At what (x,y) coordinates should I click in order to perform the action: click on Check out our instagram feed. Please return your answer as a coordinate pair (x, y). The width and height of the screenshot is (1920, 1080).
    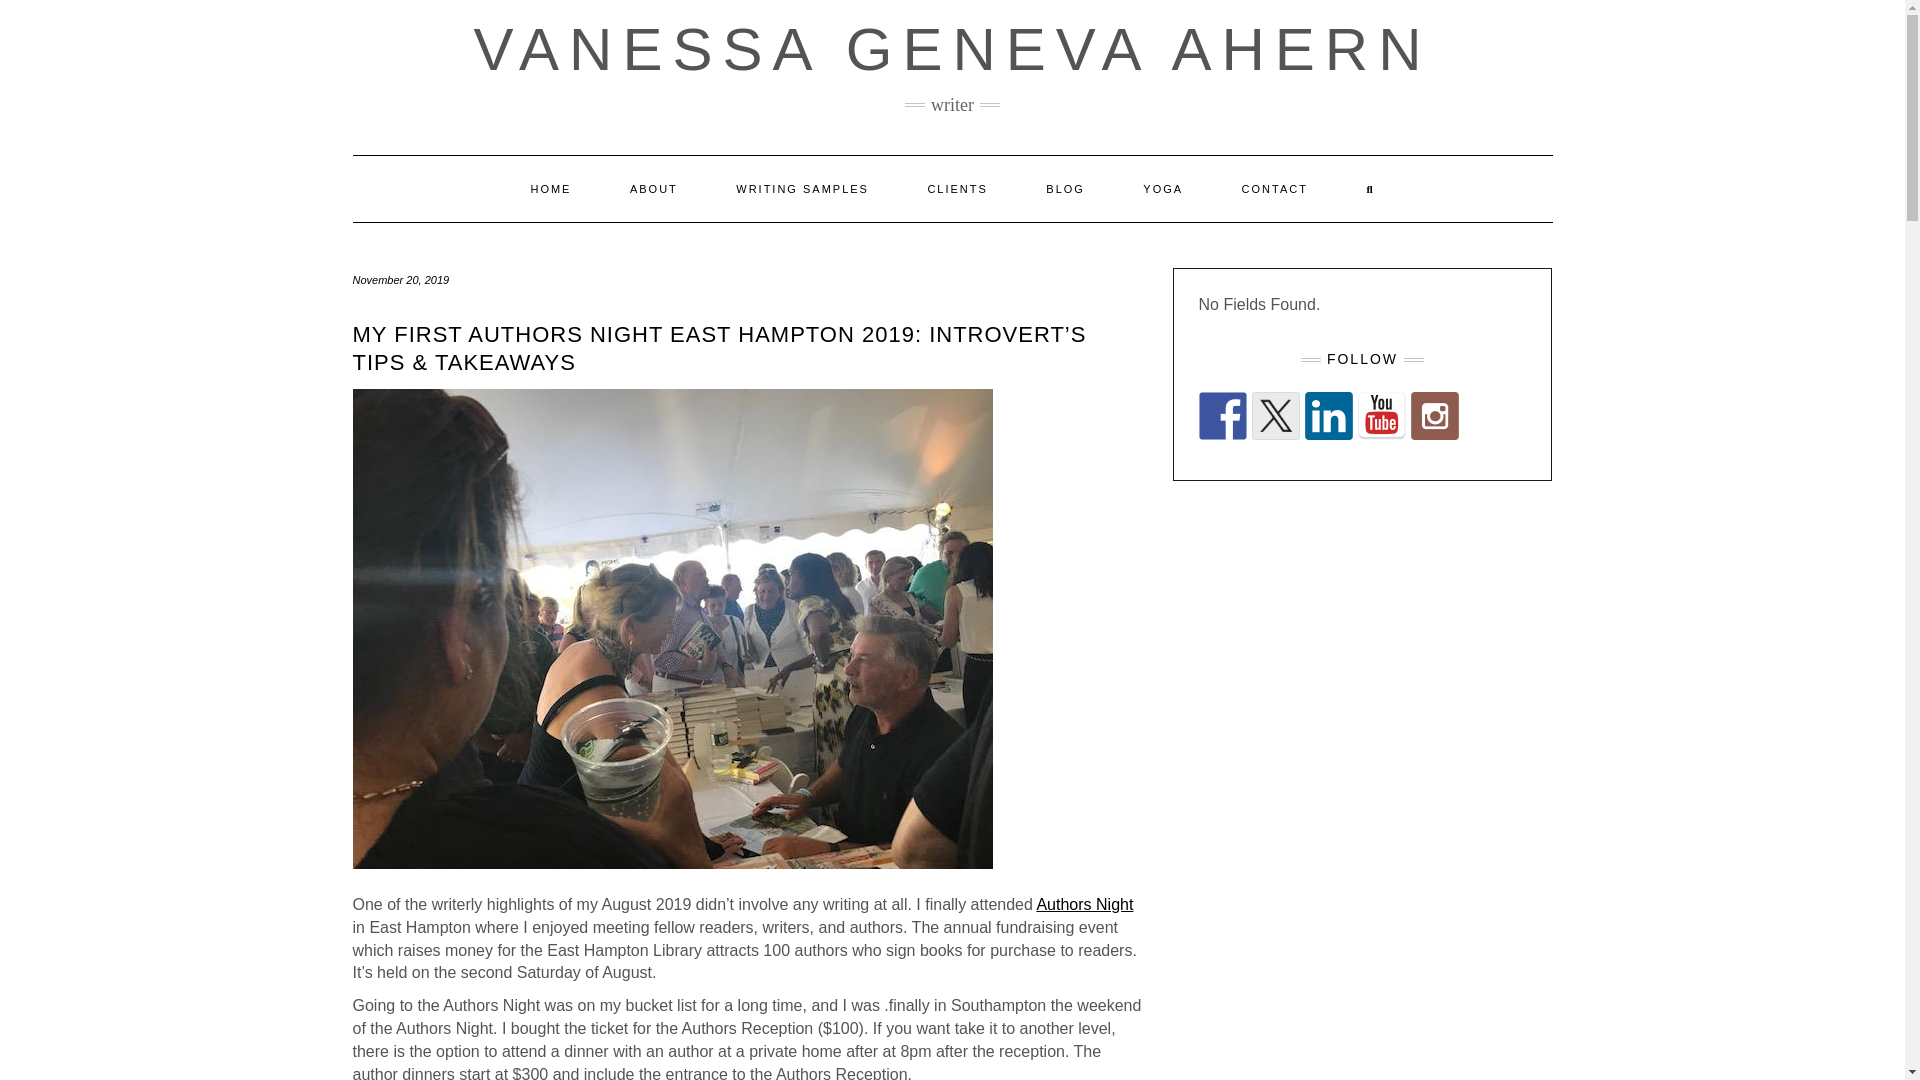
    Looking at the image, I should click on (1433, 416).